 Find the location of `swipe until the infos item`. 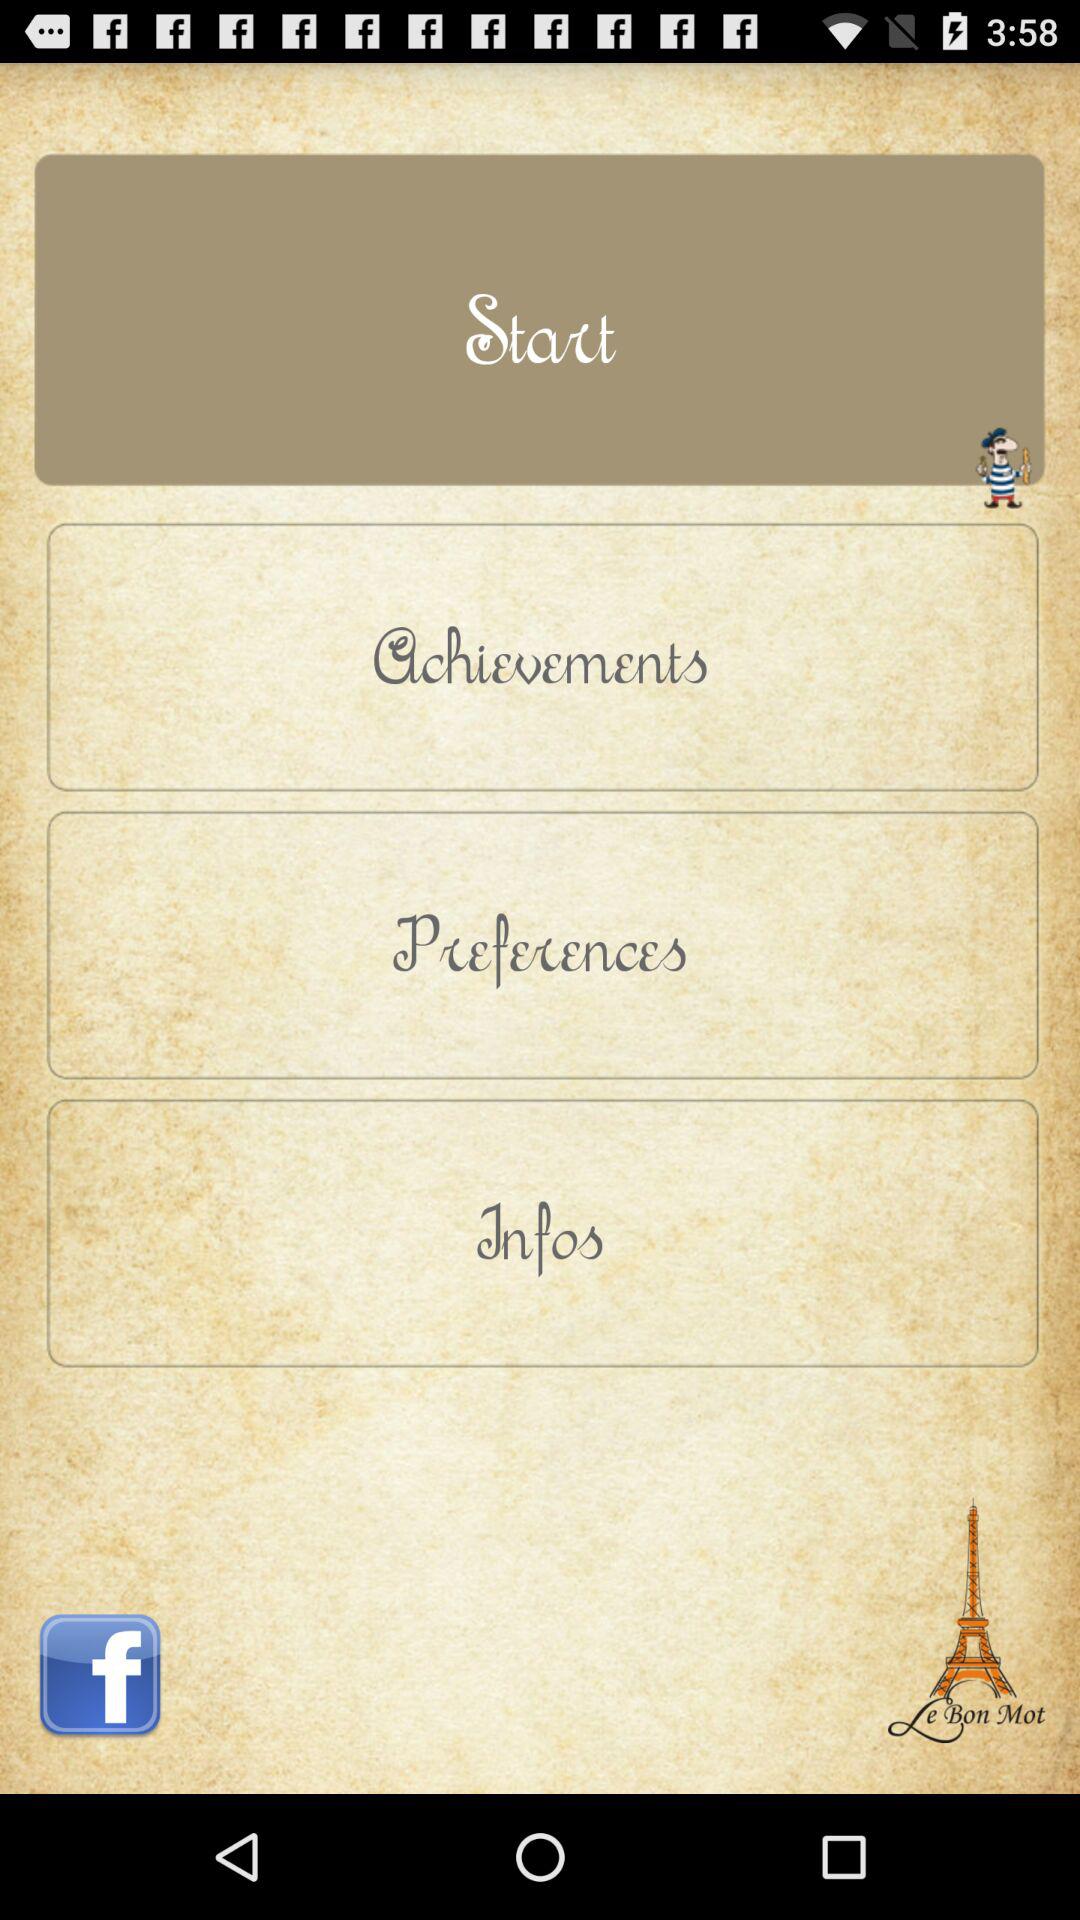

swipe until the infos item is located at coordinates (540, 1232).